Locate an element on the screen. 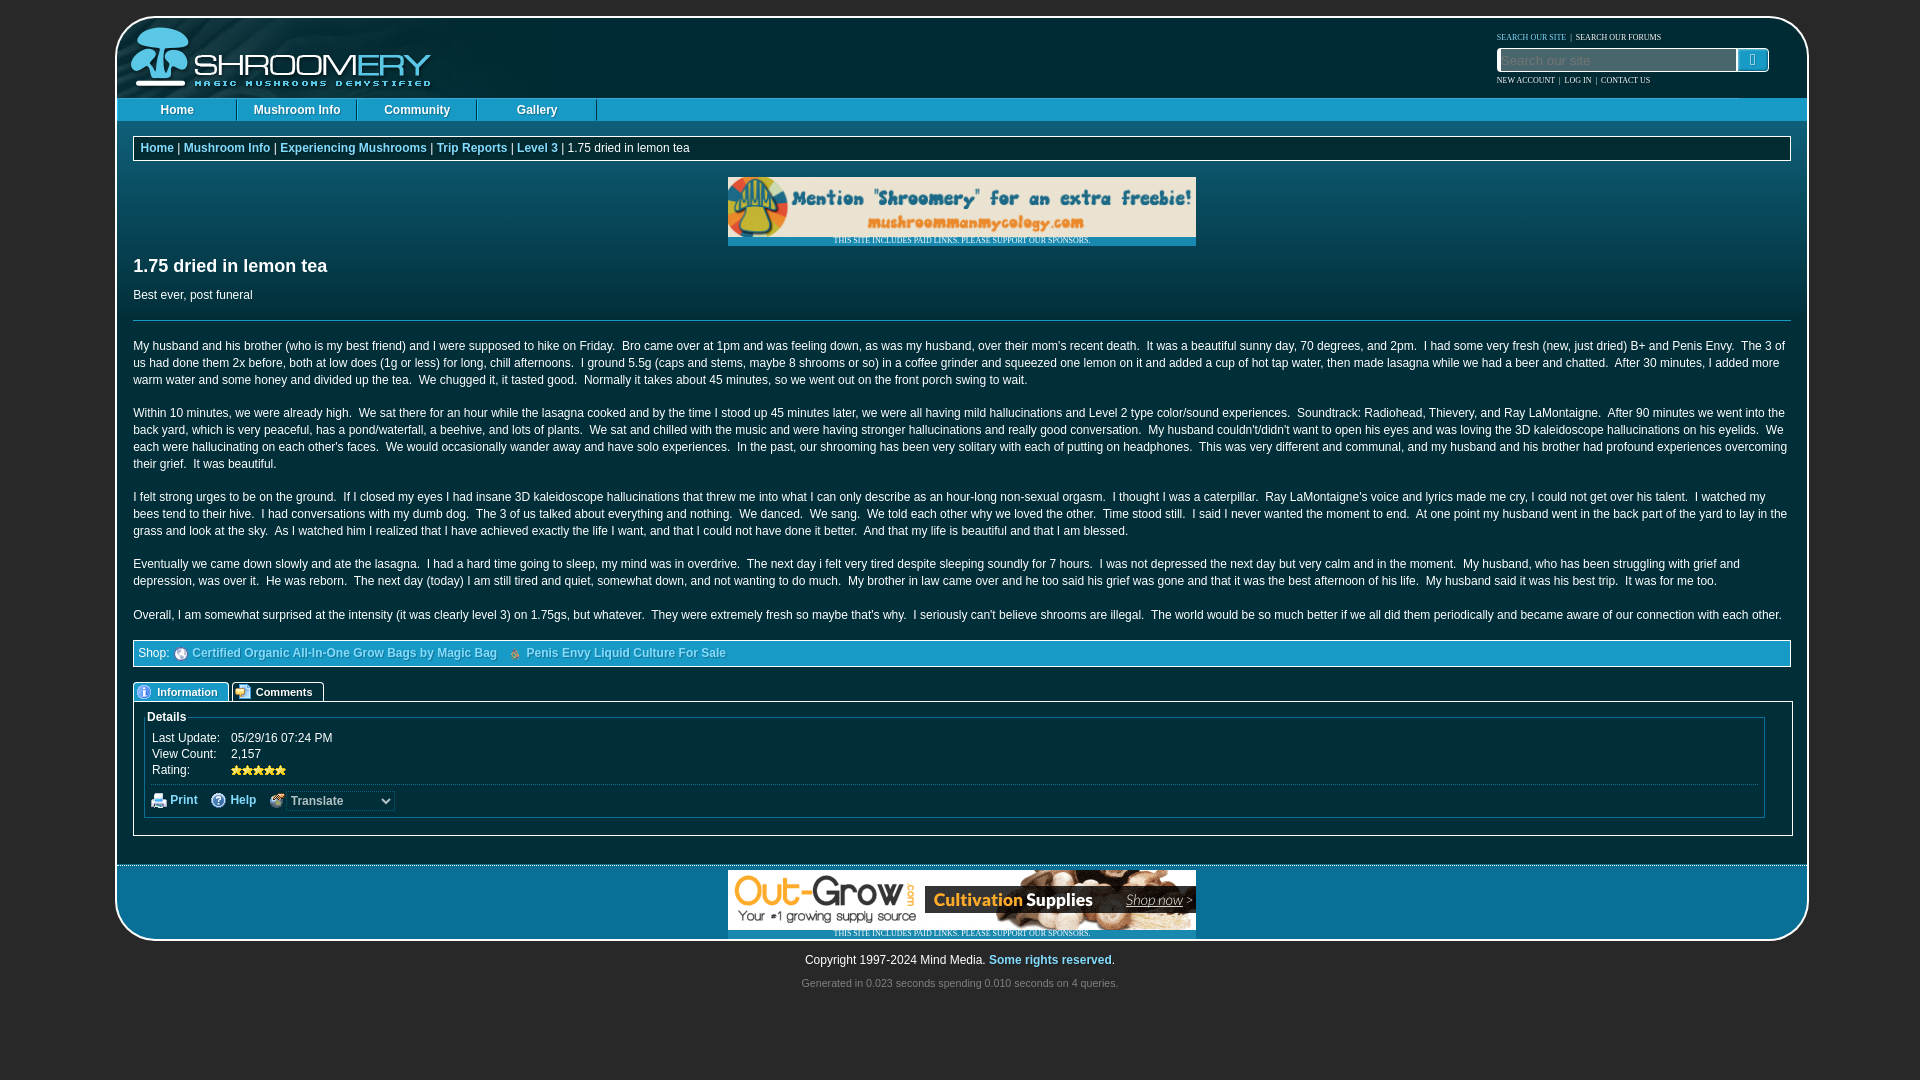 This screenshot has height=1080, width=1920. CONTACT US is located at coordinates (1625, 80).